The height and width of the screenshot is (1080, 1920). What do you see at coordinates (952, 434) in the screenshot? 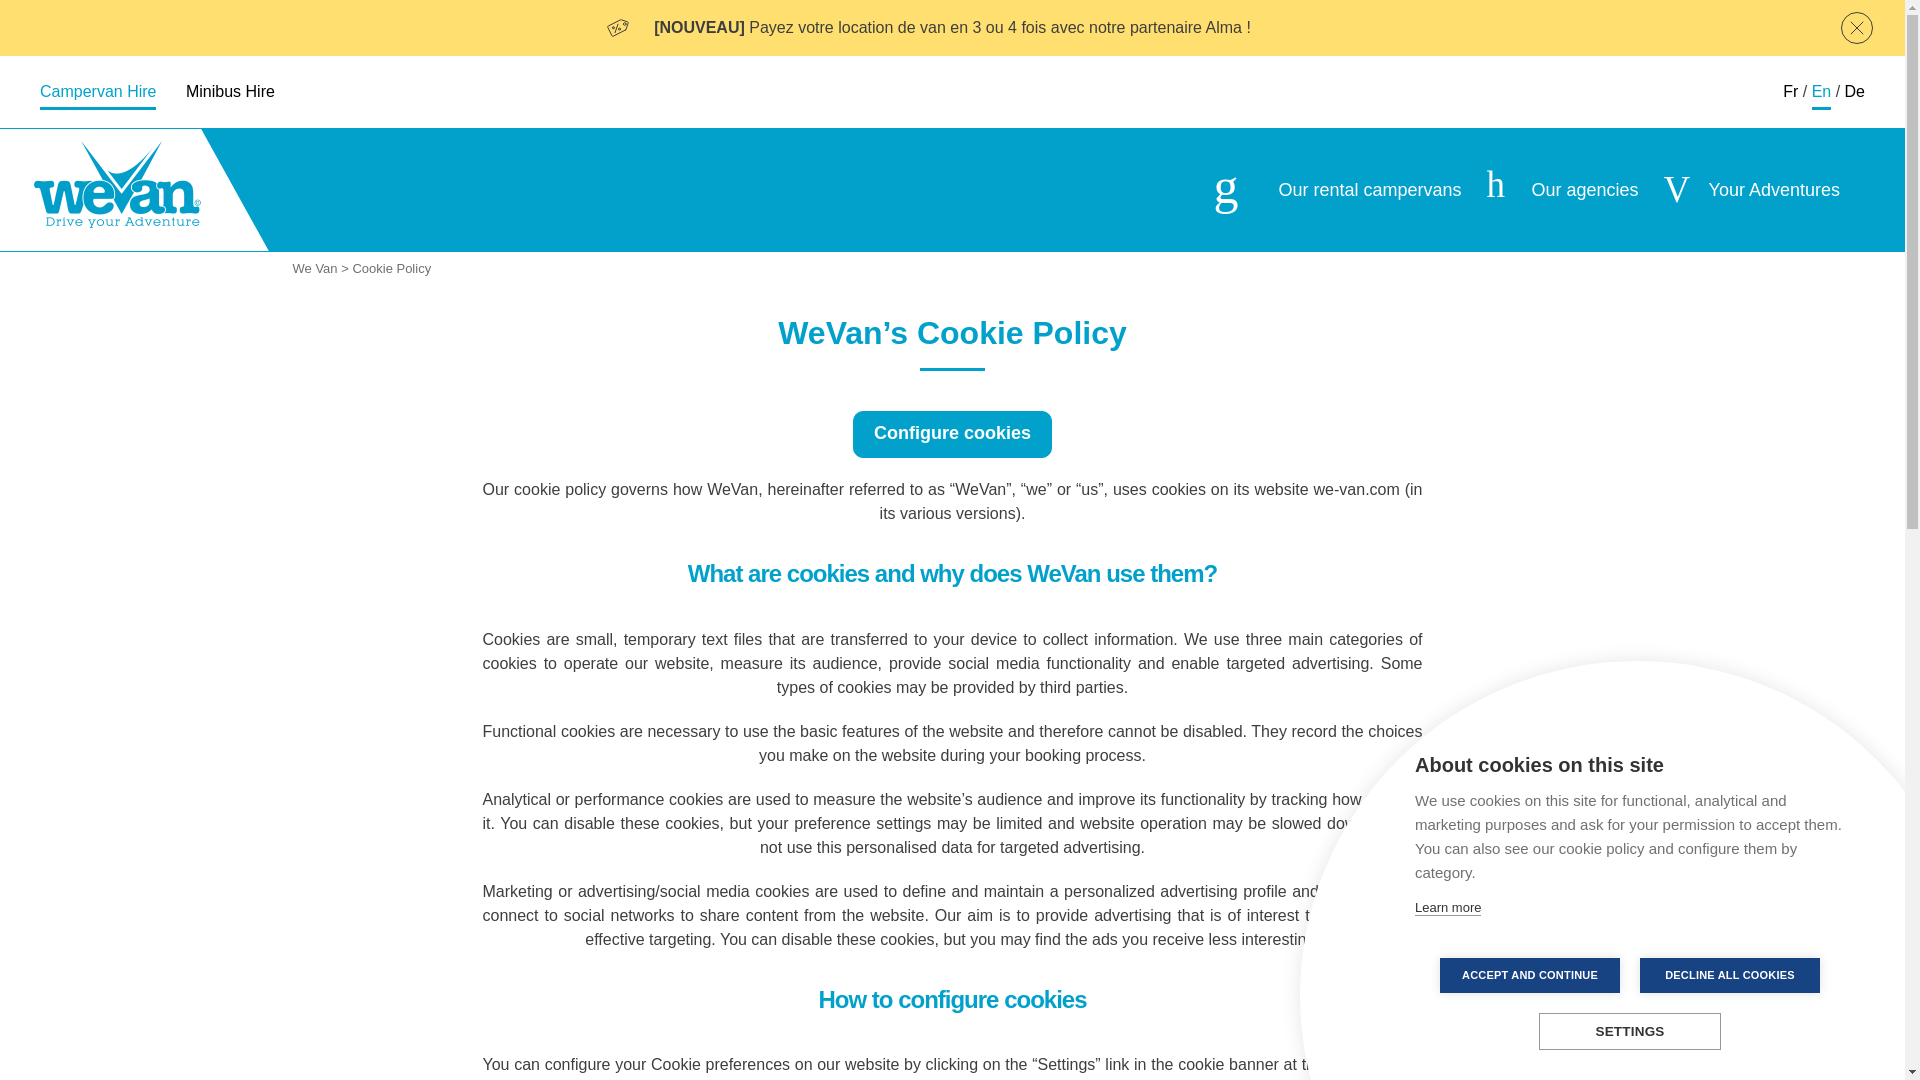
I see `Configure cookies` at bounding box center [952, 434].